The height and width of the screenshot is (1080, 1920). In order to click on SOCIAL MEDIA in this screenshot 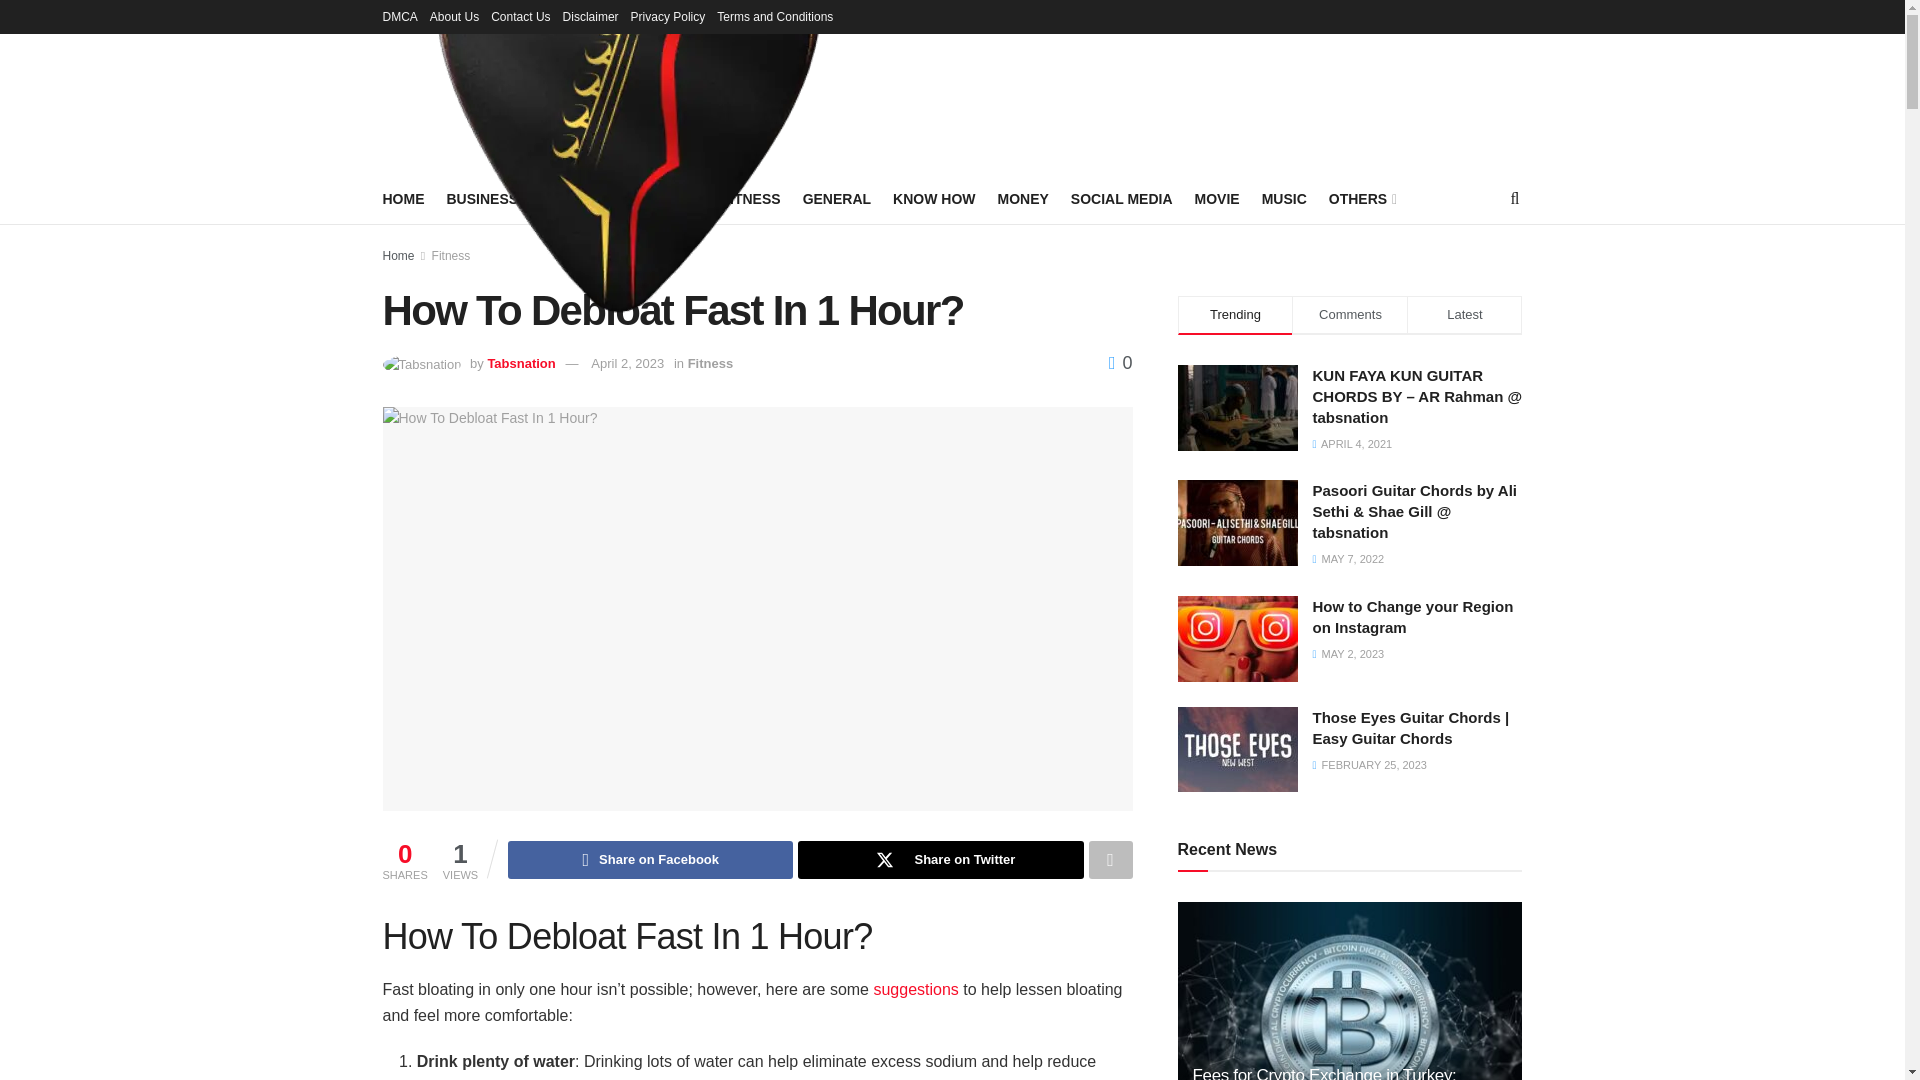, I will do `click(1122, 198)`.